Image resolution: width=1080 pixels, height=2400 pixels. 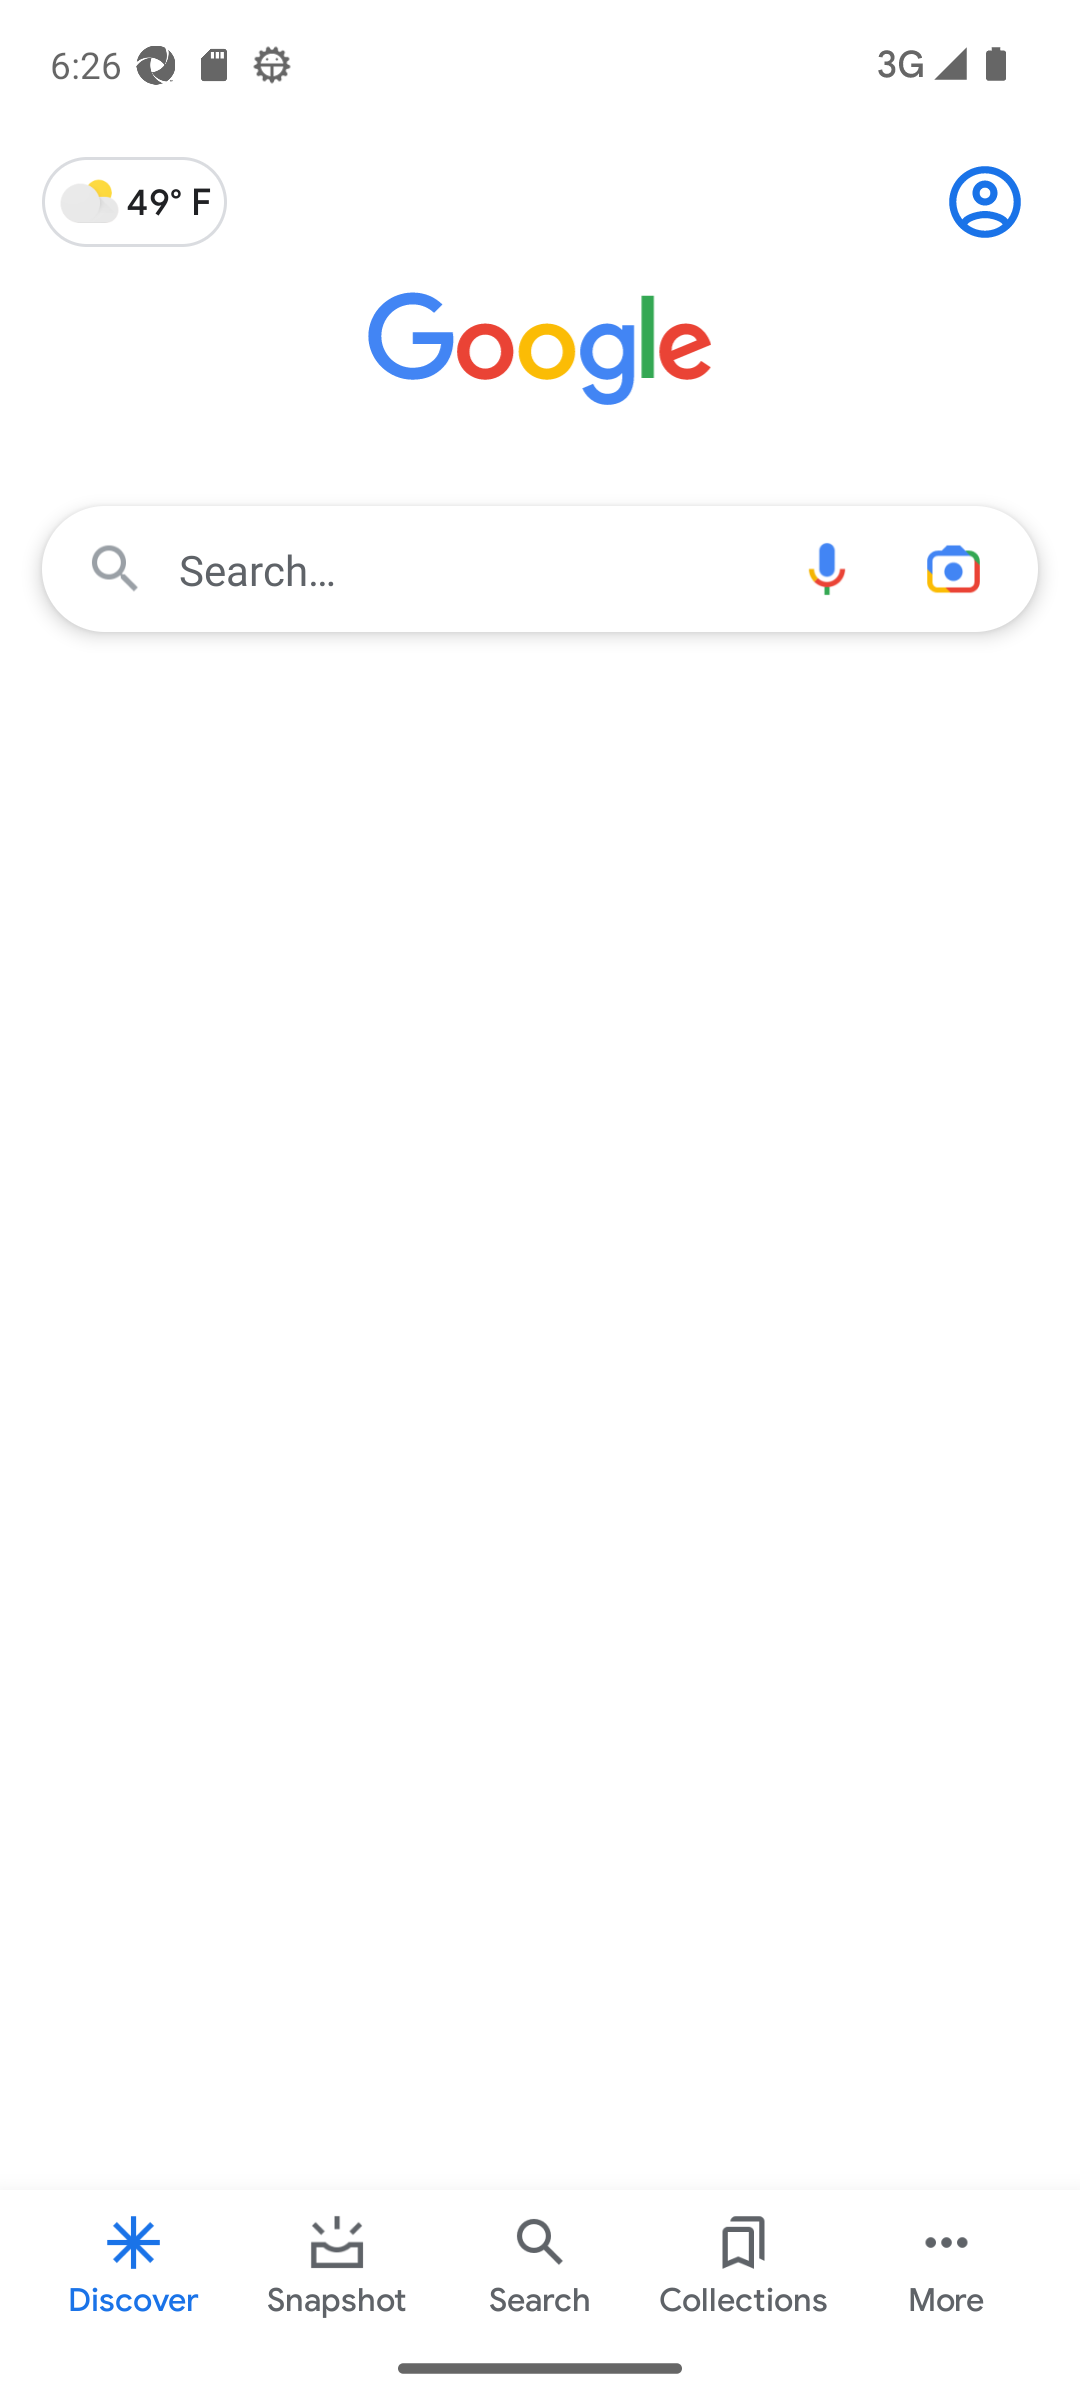 What do you see at coordinates (984, 202) in the screenshot?
I see `Open account menu` at bounding box center [984, 202].